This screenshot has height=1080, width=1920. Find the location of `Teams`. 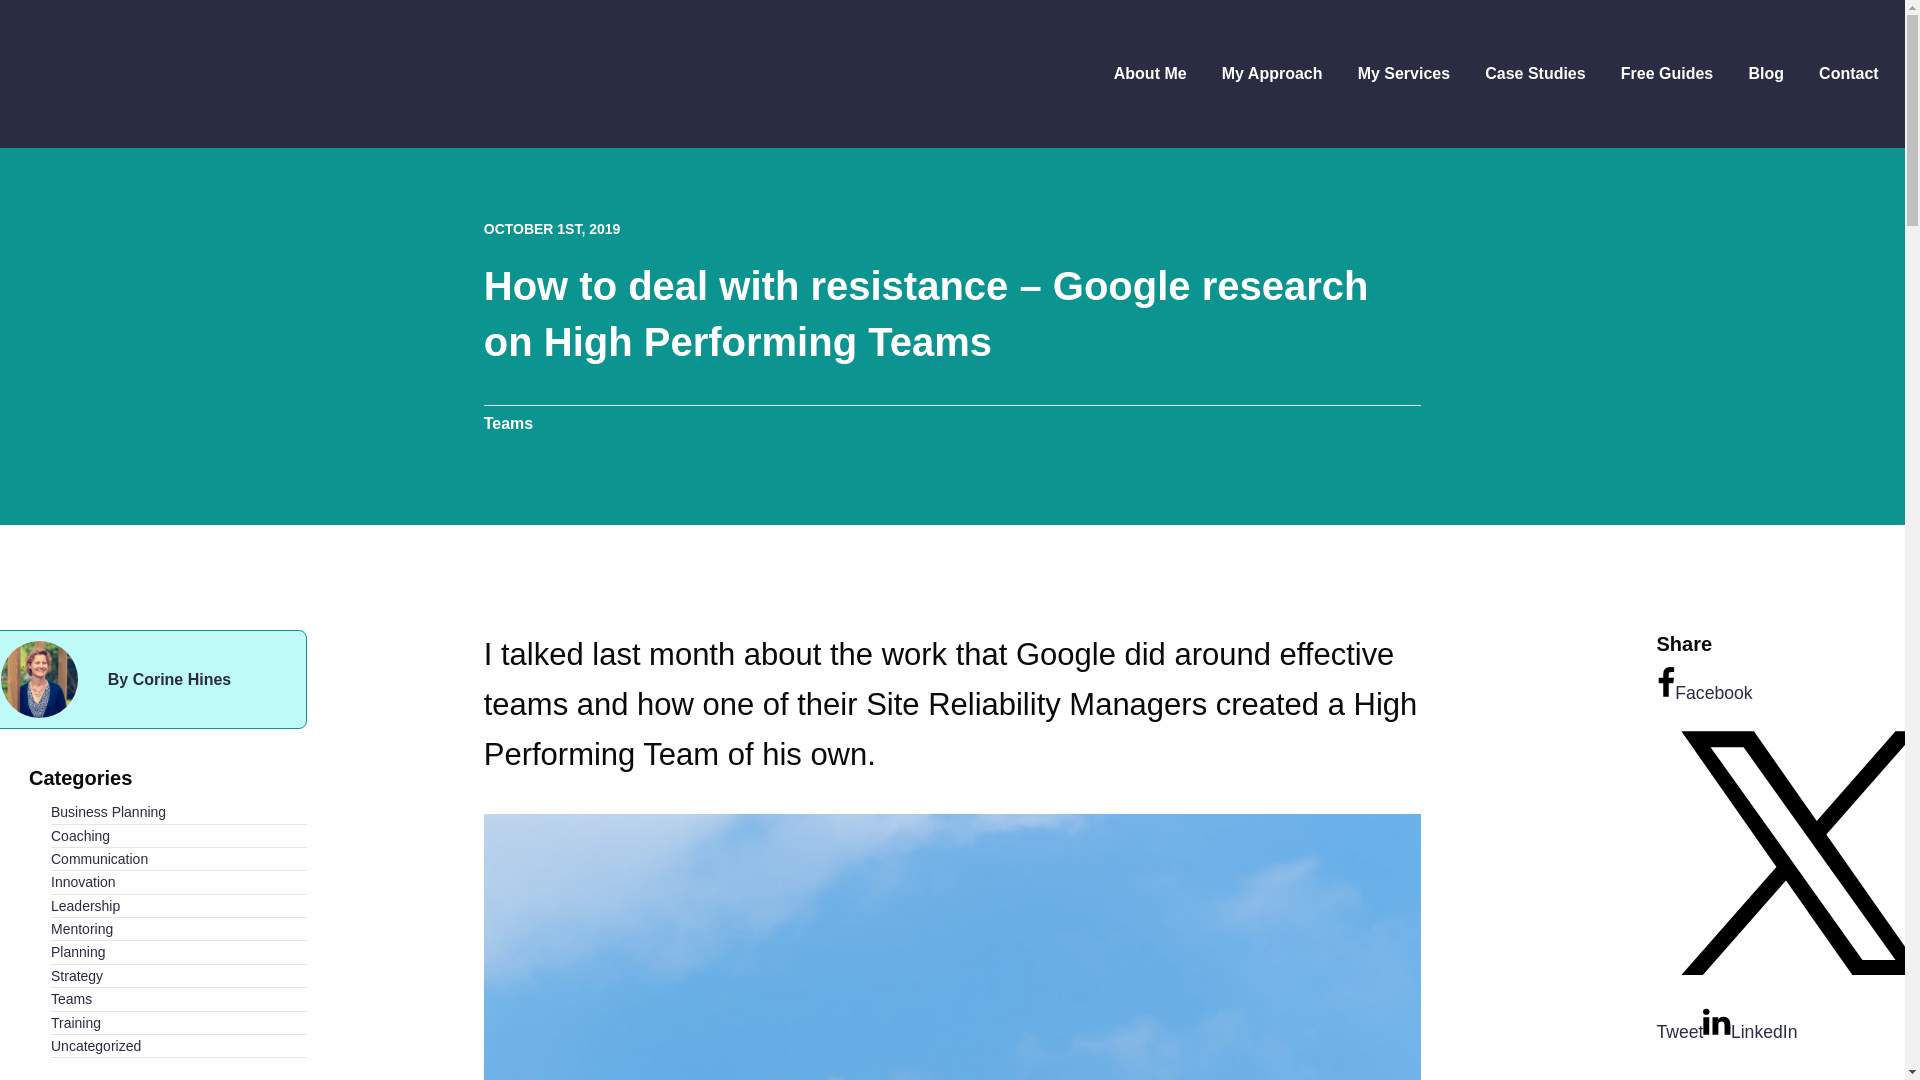

Teams is located at coordinates (72, 998).